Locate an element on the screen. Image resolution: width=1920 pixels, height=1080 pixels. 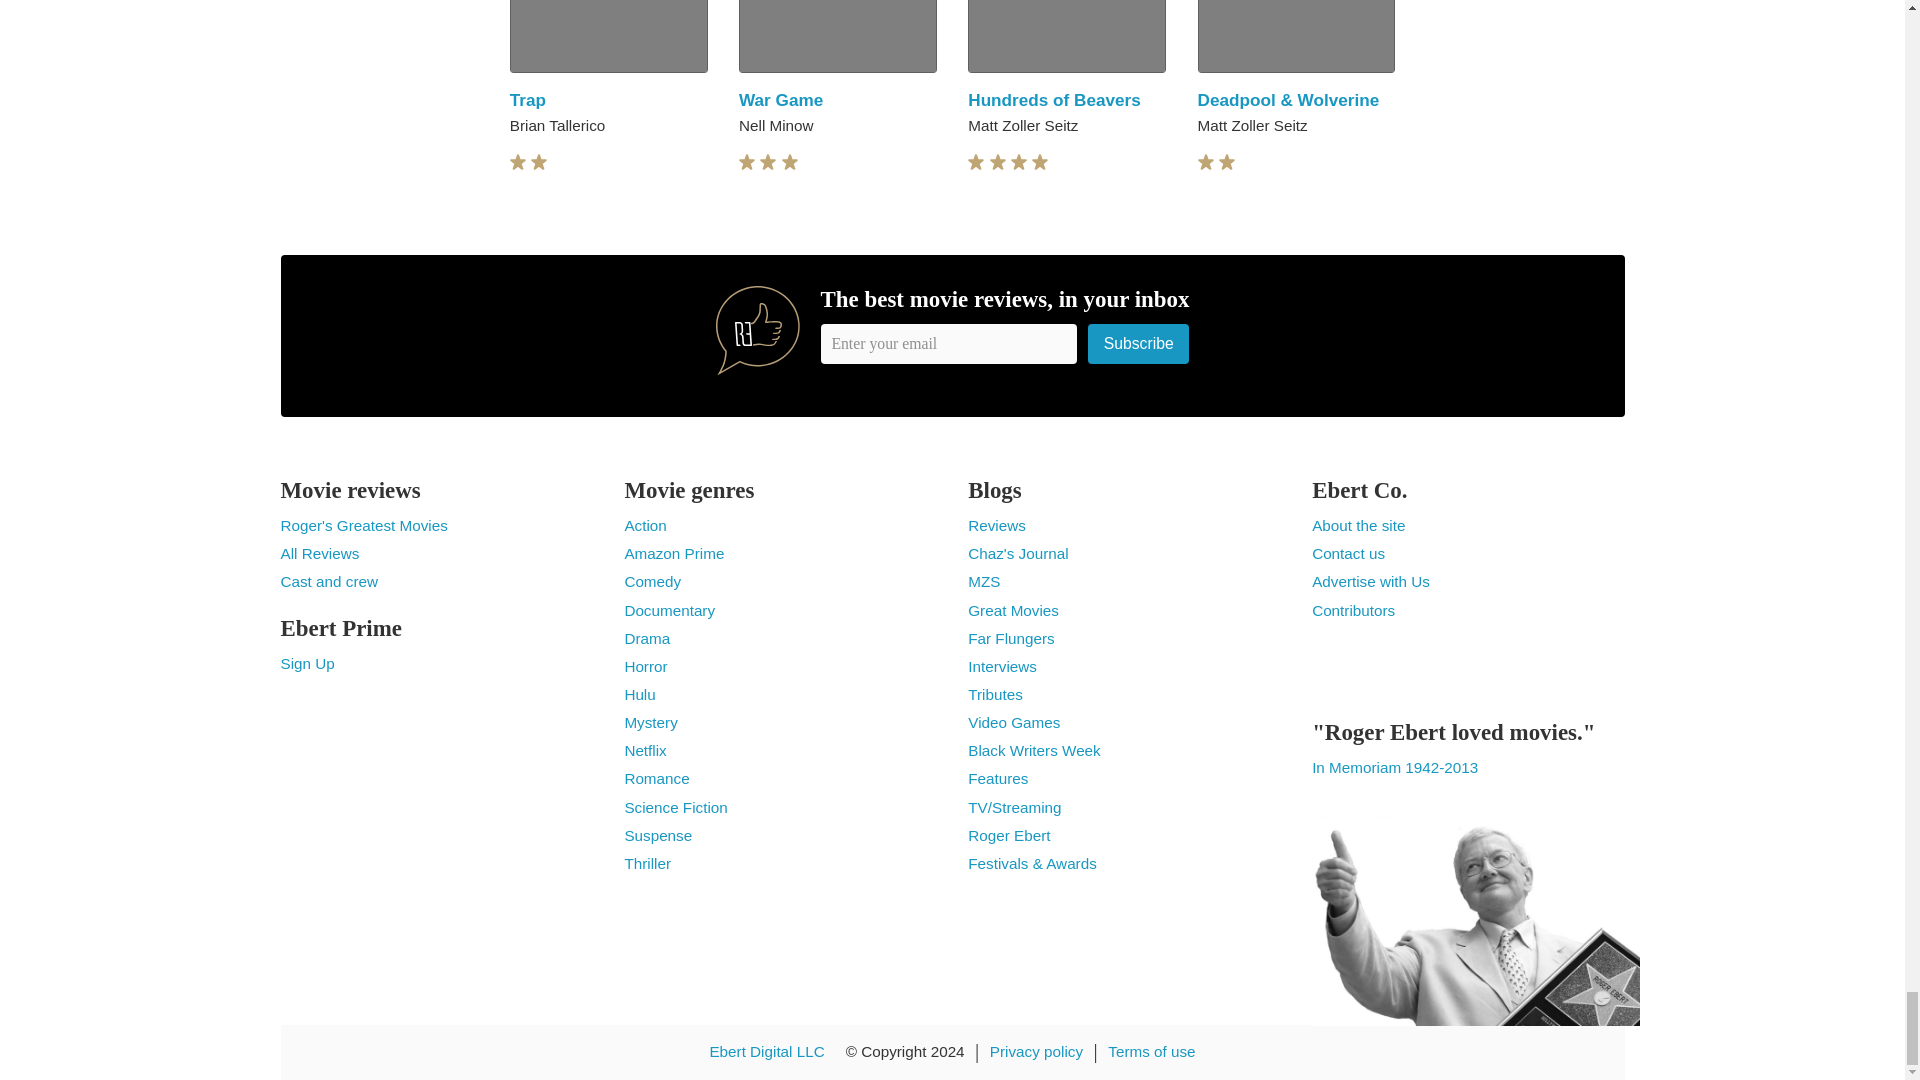
Subscribe is located at coordinates (1139, 343).